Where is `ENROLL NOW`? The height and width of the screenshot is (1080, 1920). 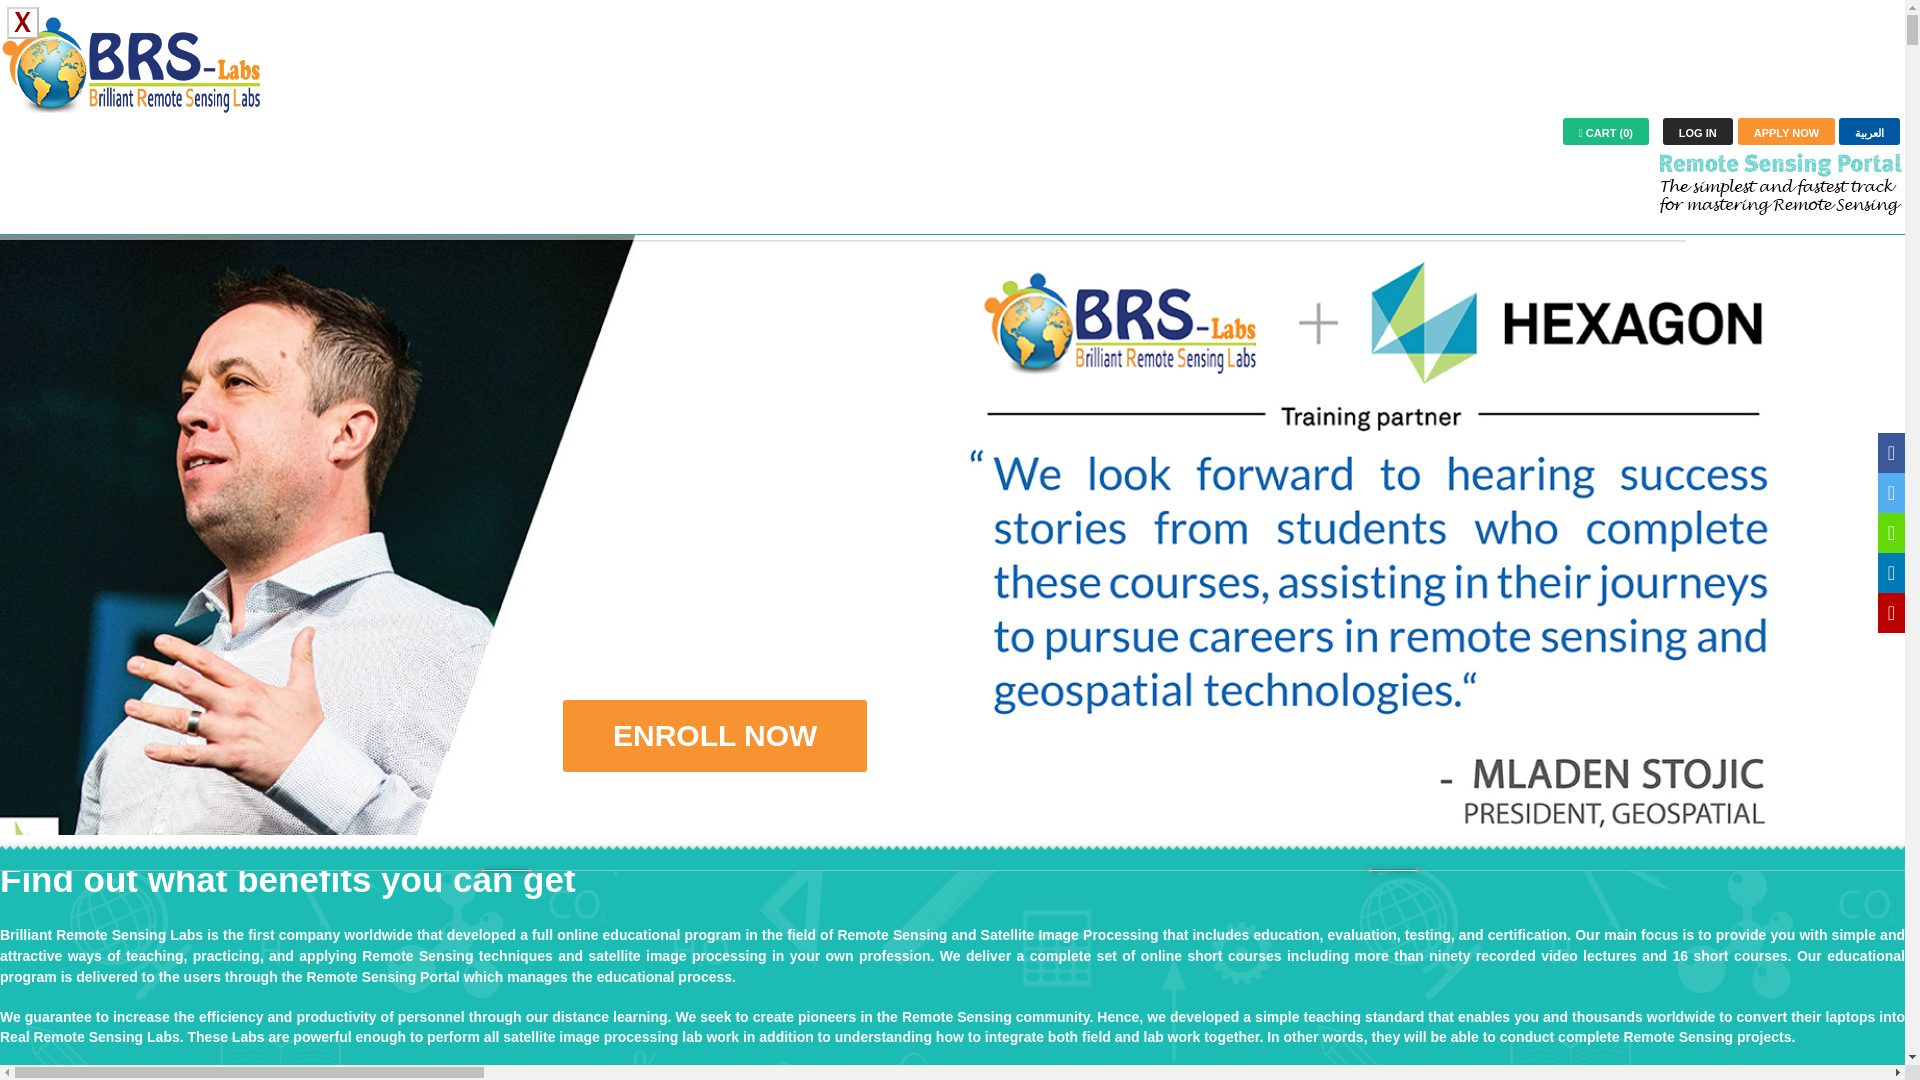 ENROLL NOW is located at coordinates (714, 736).